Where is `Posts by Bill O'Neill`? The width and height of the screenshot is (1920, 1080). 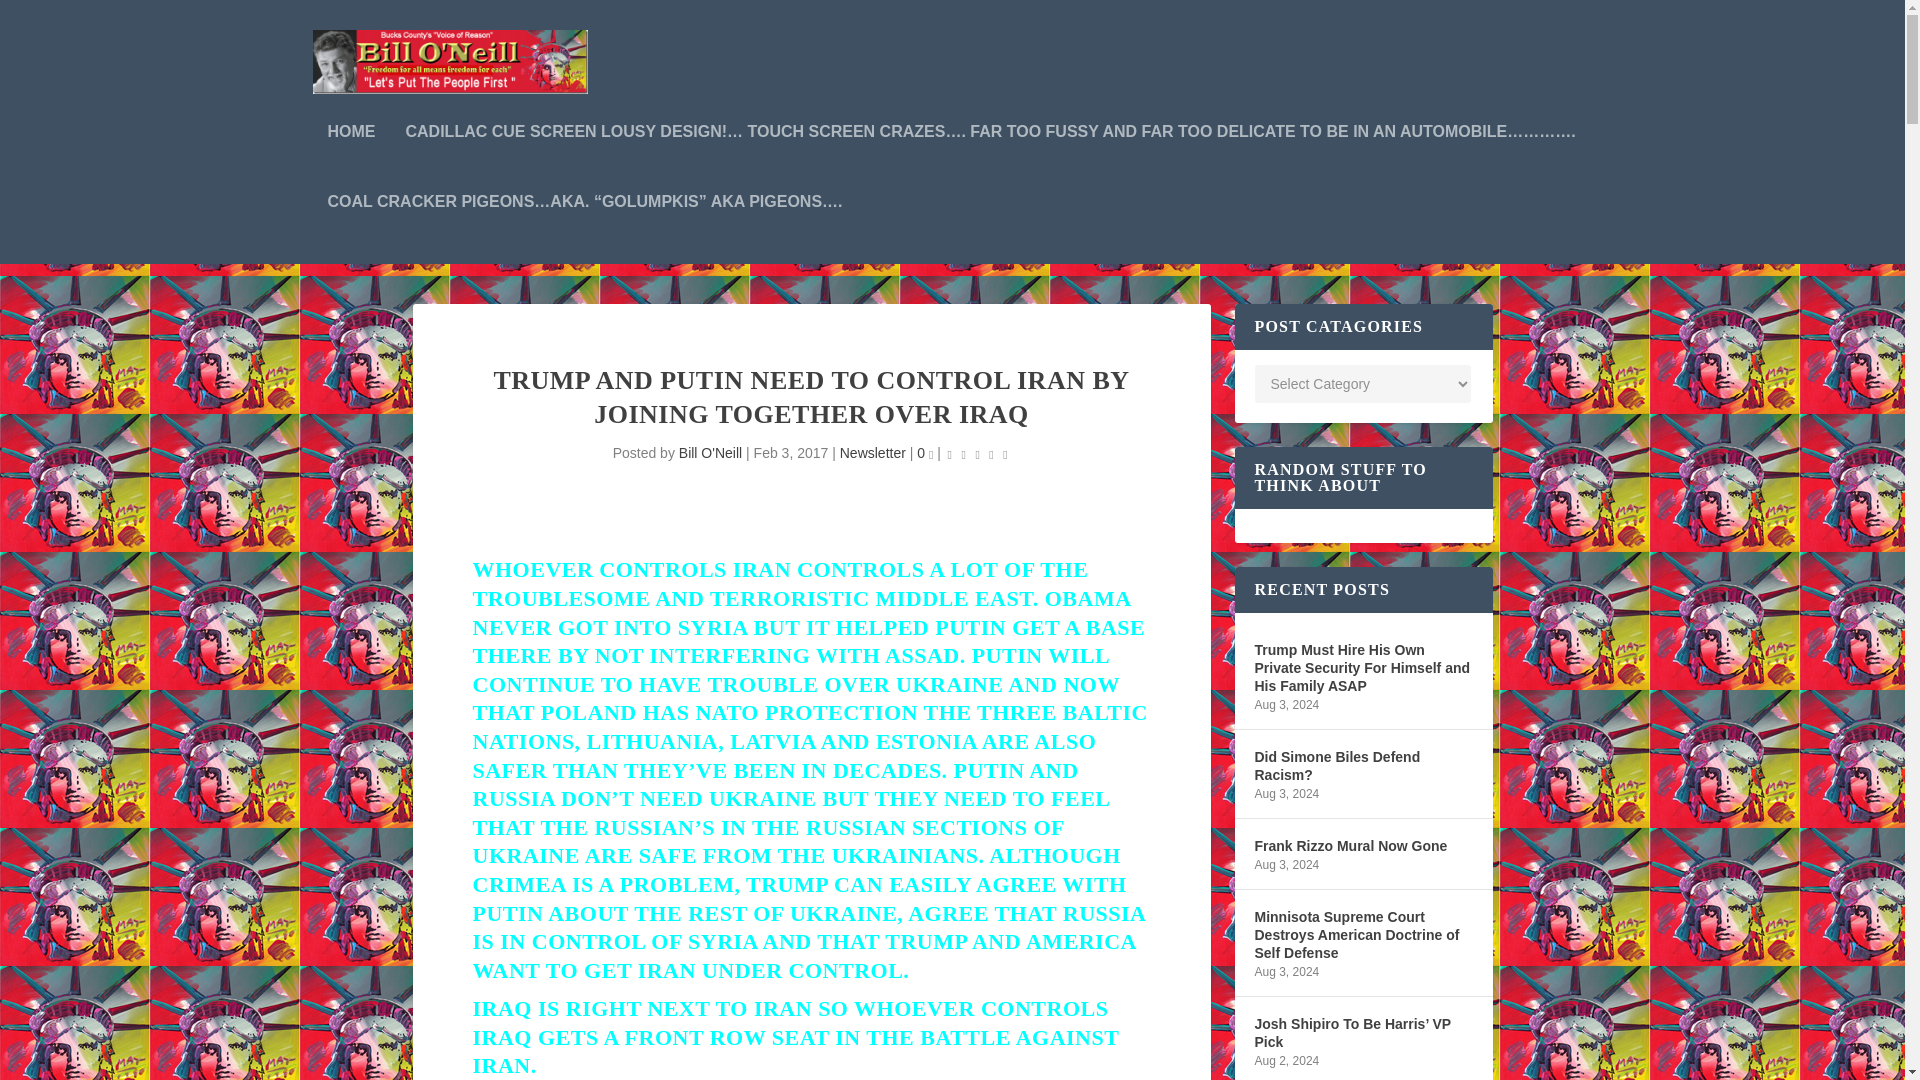
Posts by Bill O'Neill is located at coordinates (710, 452).